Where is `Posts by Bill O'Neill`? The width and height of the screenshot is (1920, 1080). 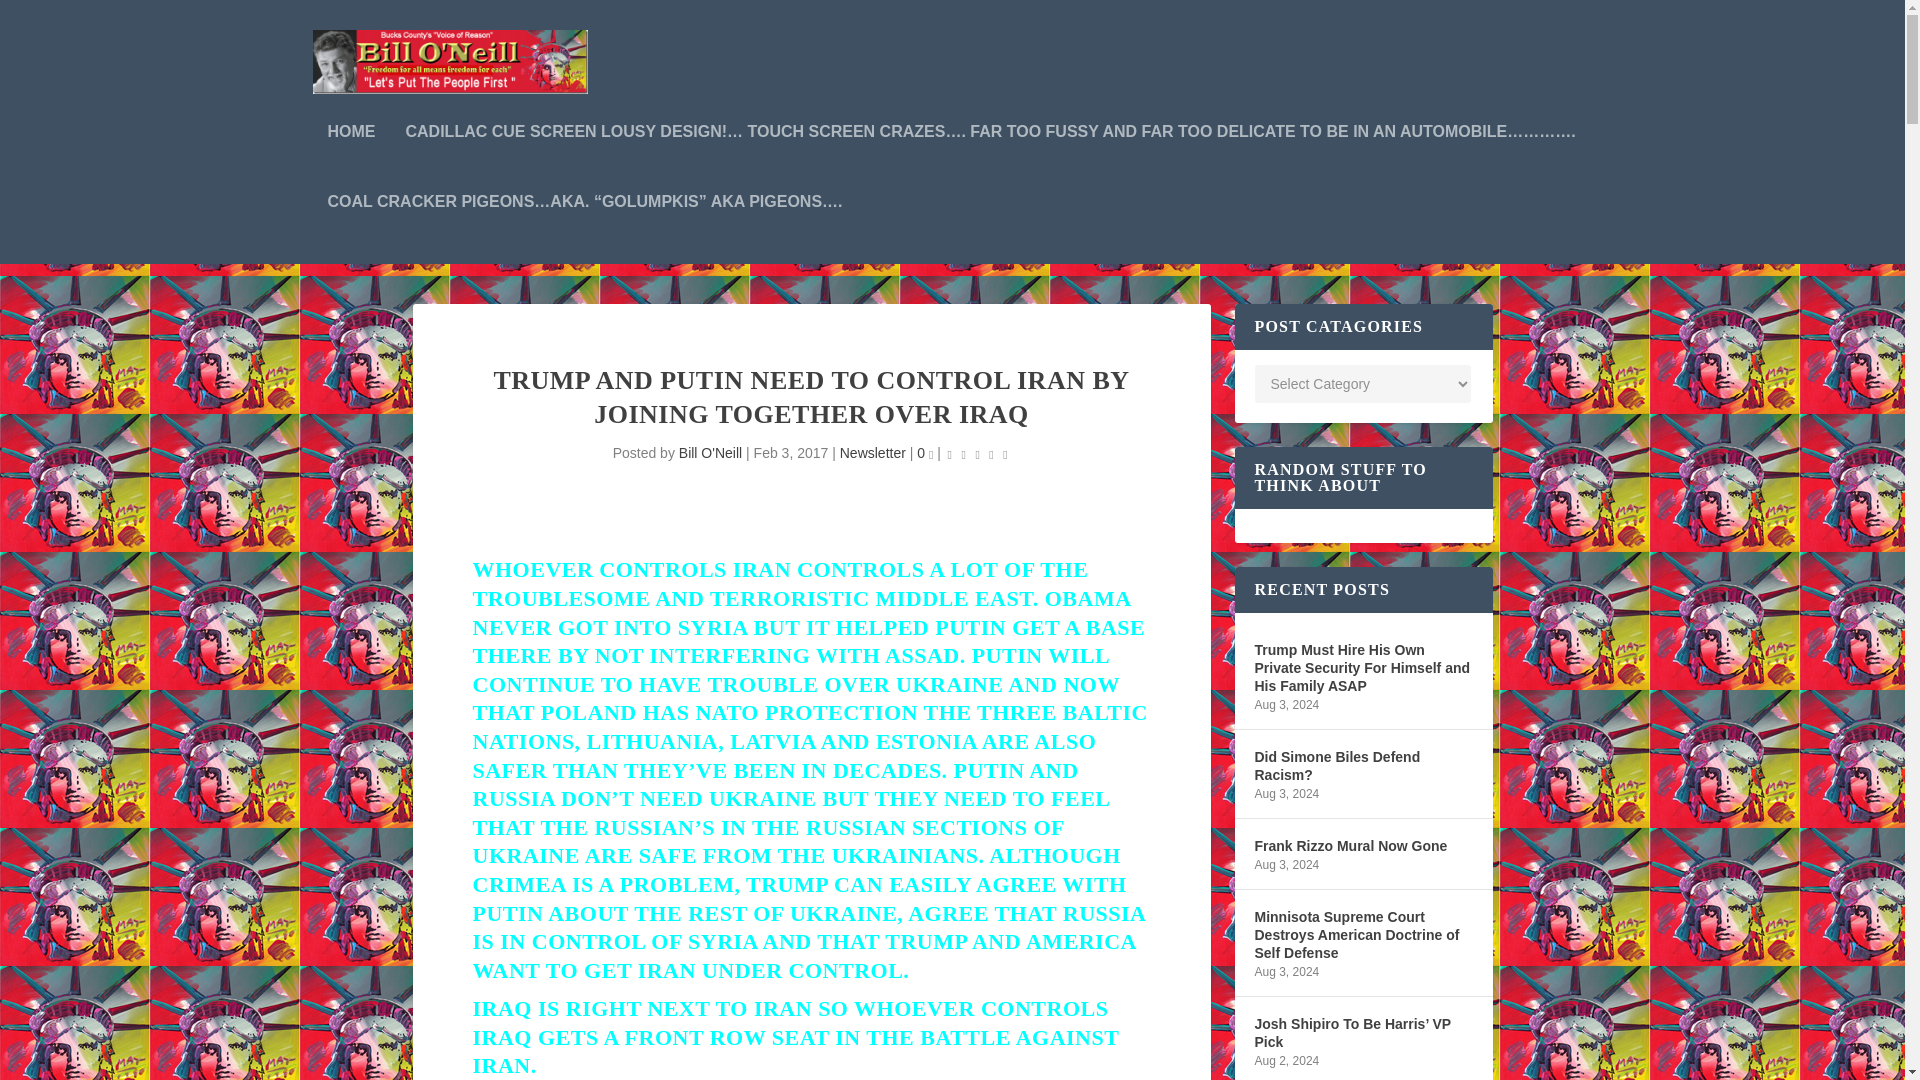
Posts by Bill O'Neill is located at coordinates (710, 452).